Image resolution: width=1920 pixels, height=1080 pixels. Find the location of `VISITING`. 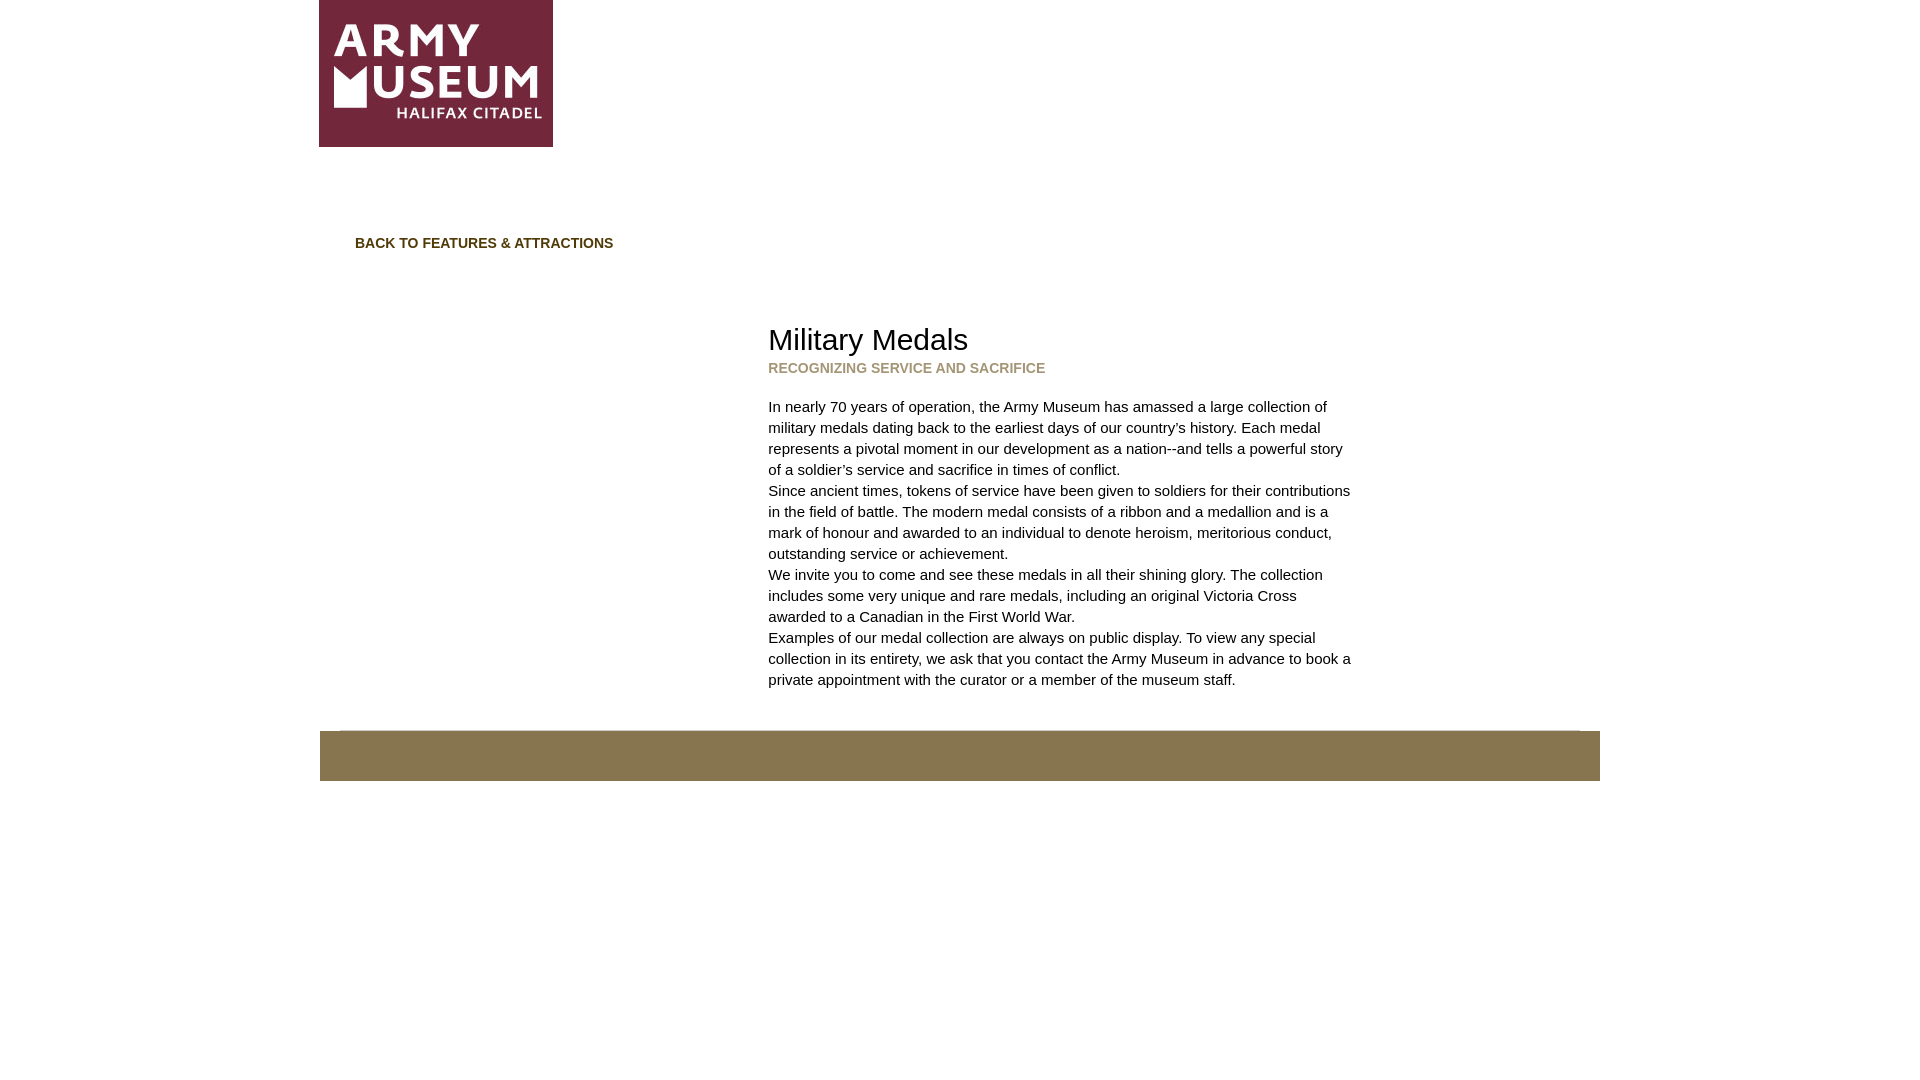

VISITING is located at coordinates (747, 198).